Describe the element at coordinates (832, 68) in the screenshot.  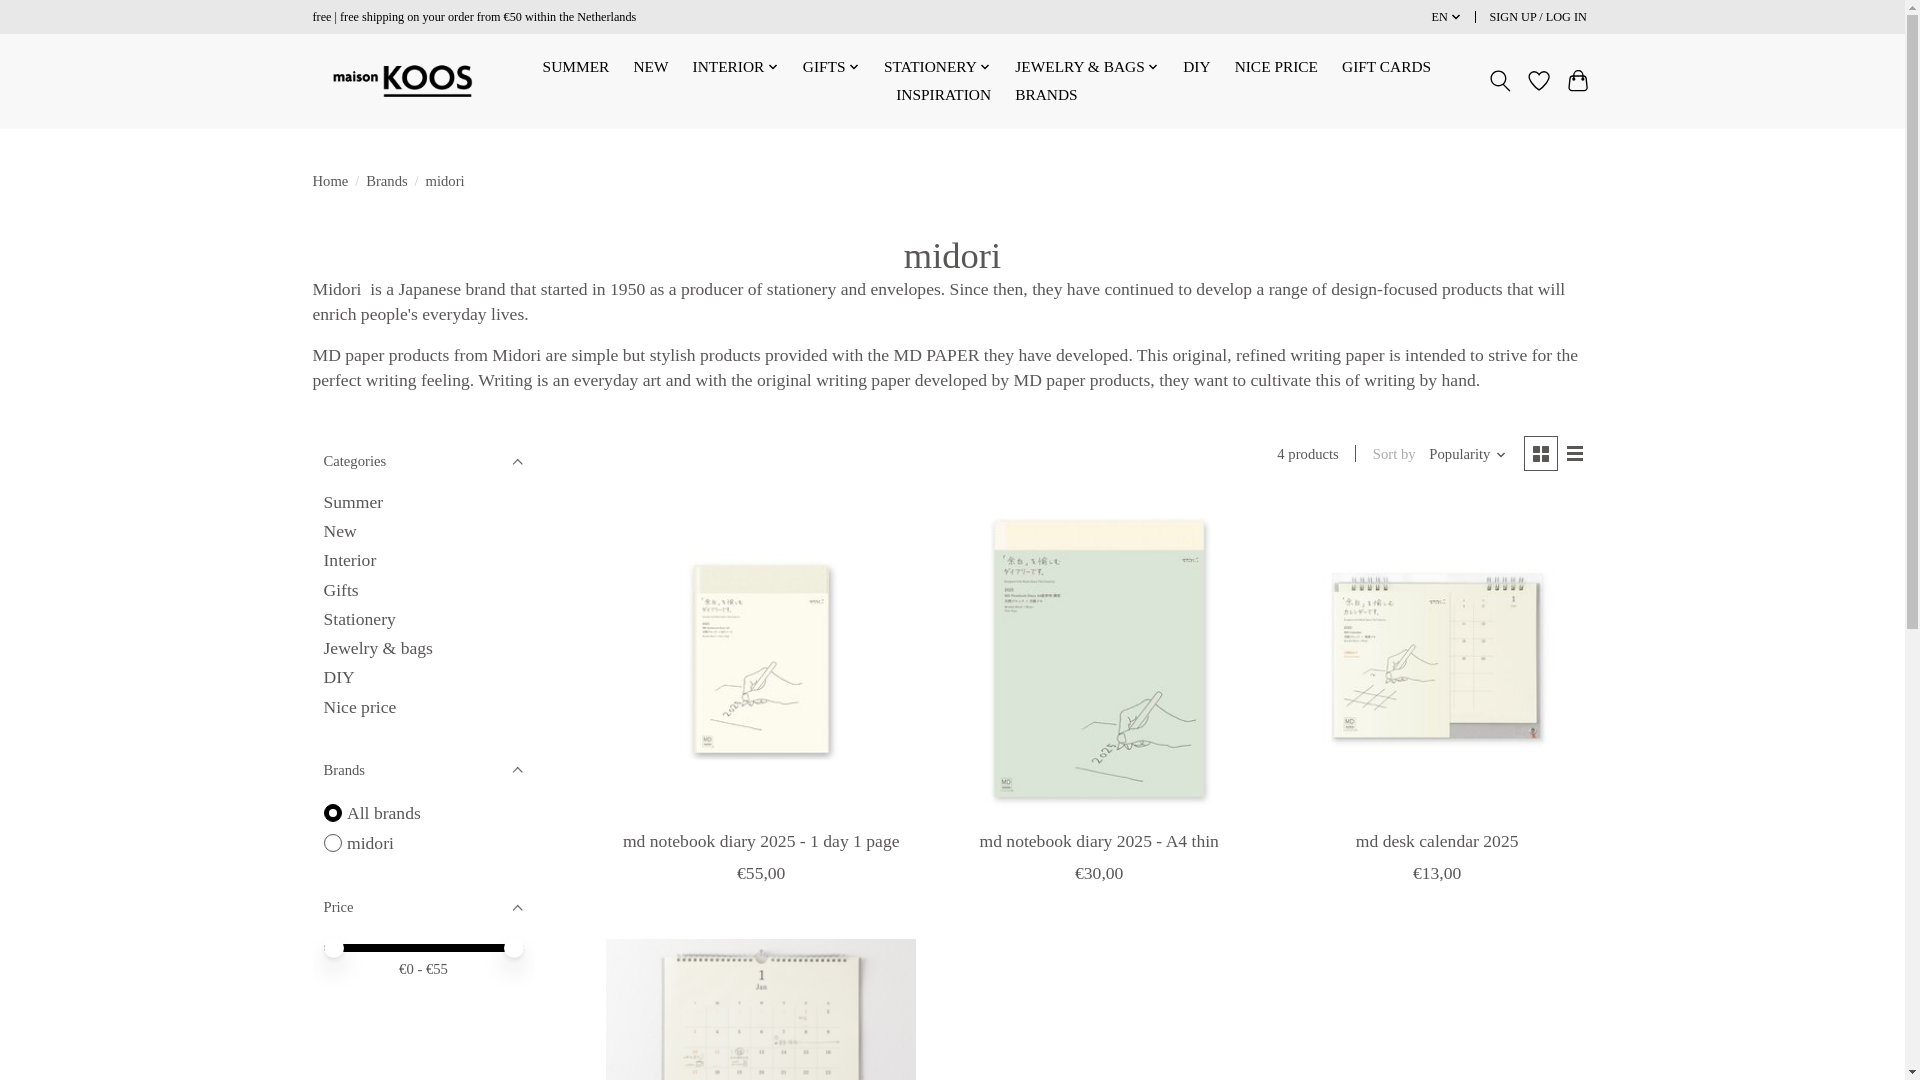
I see `GIFTS` at that location.